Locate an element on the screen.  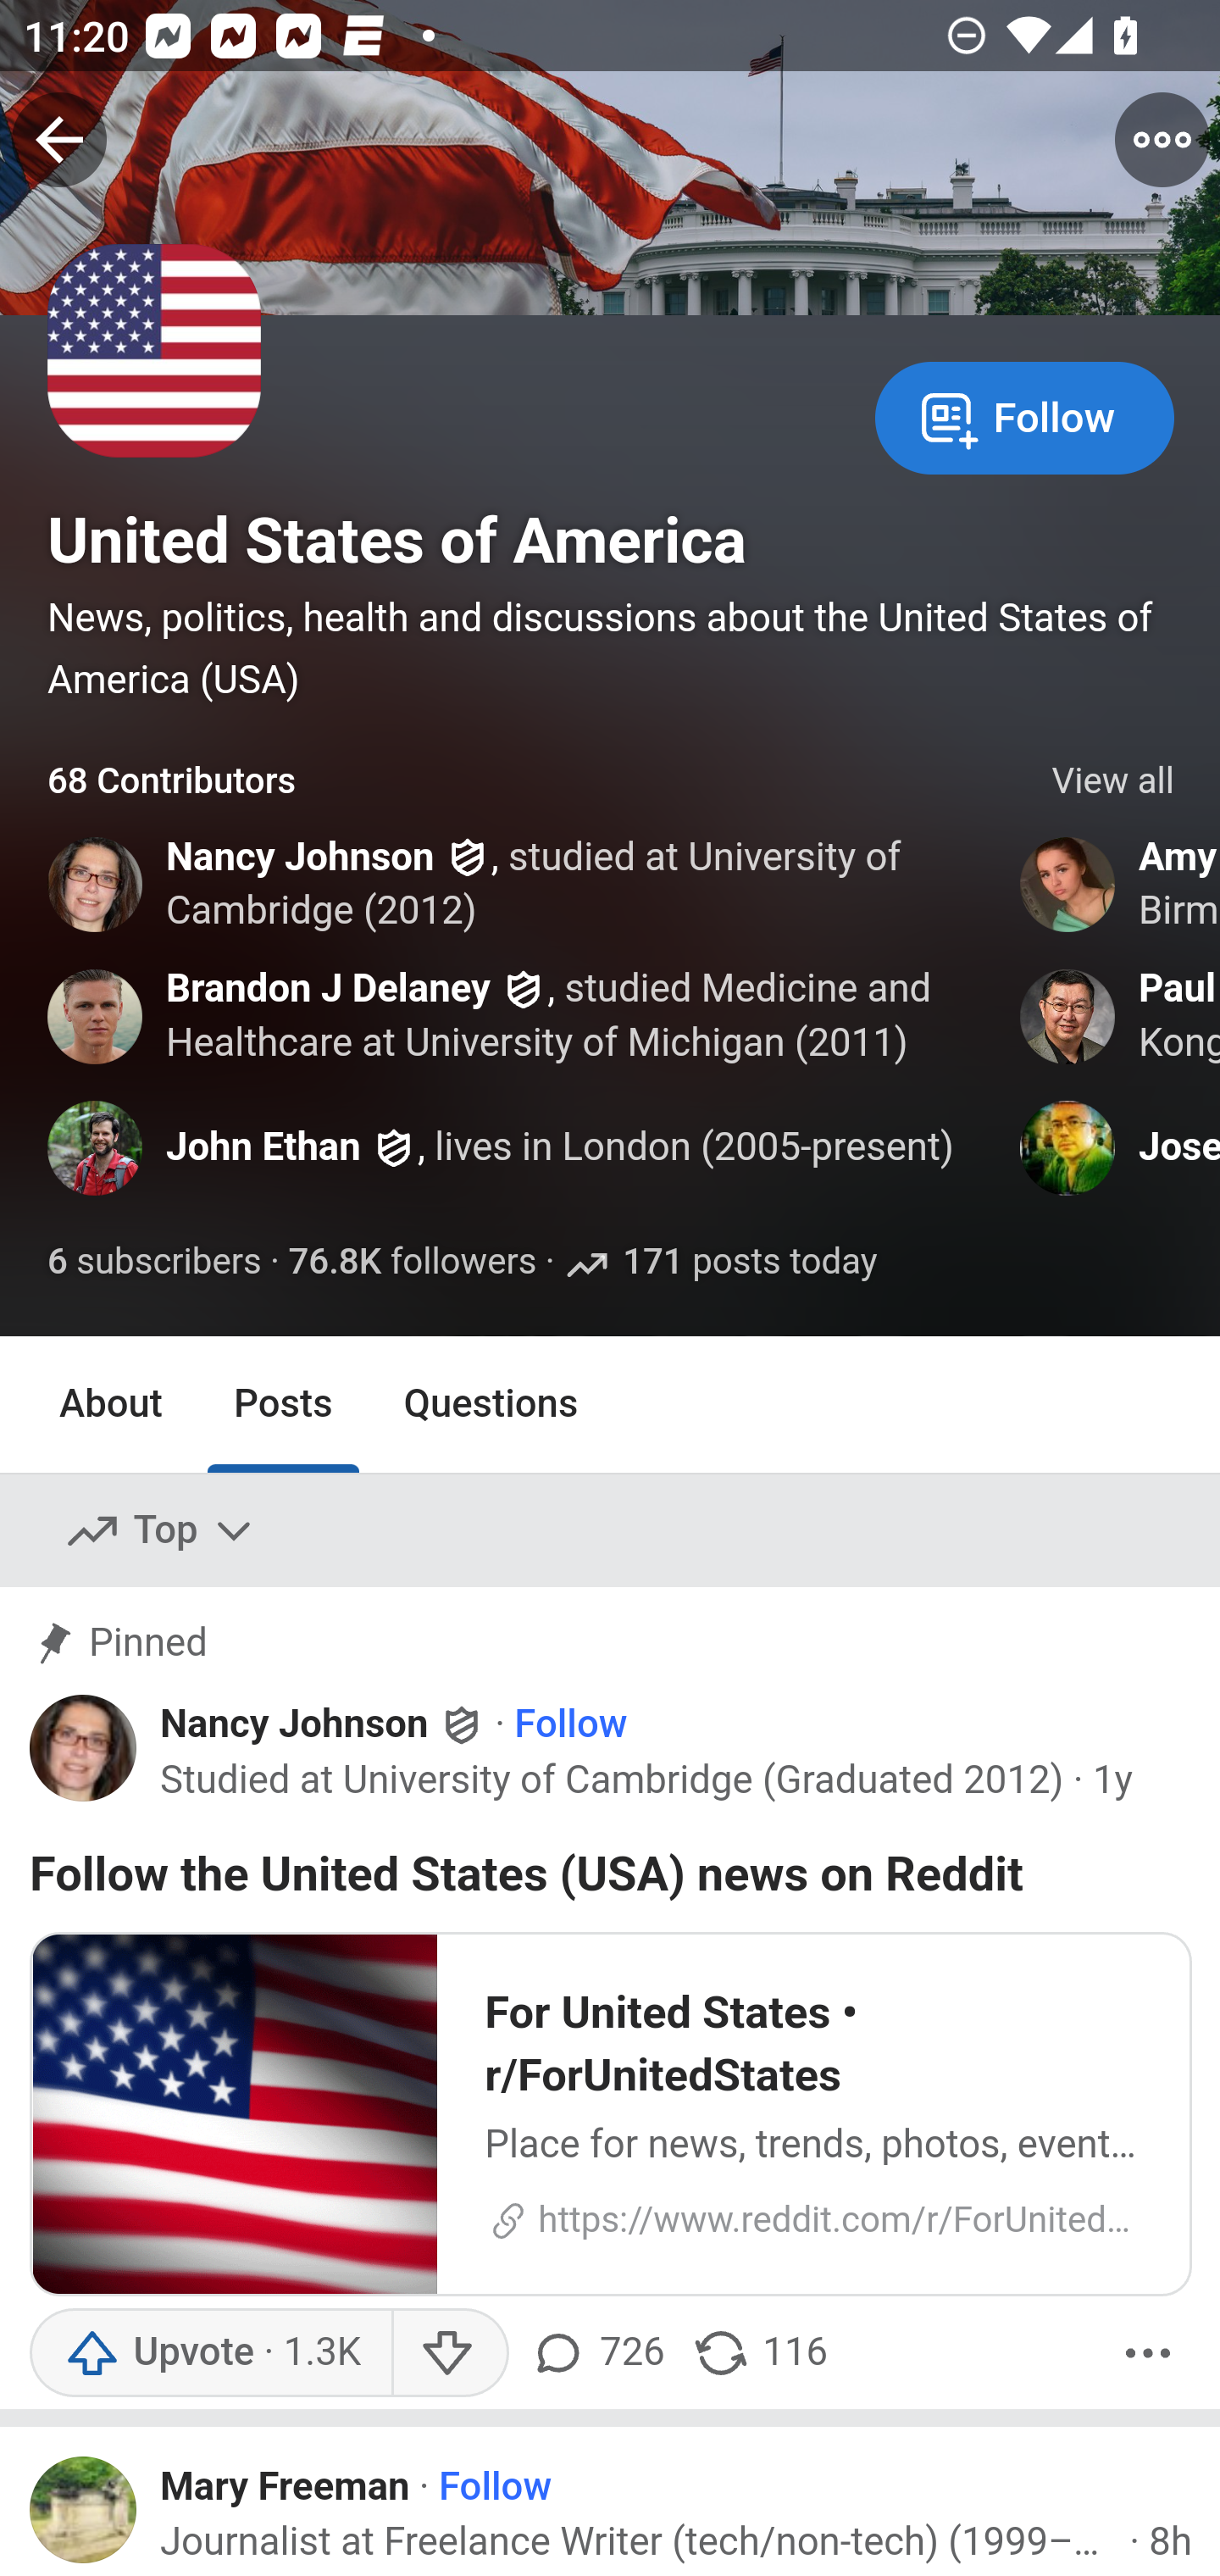
More is located at coordinates (1148, 2352).